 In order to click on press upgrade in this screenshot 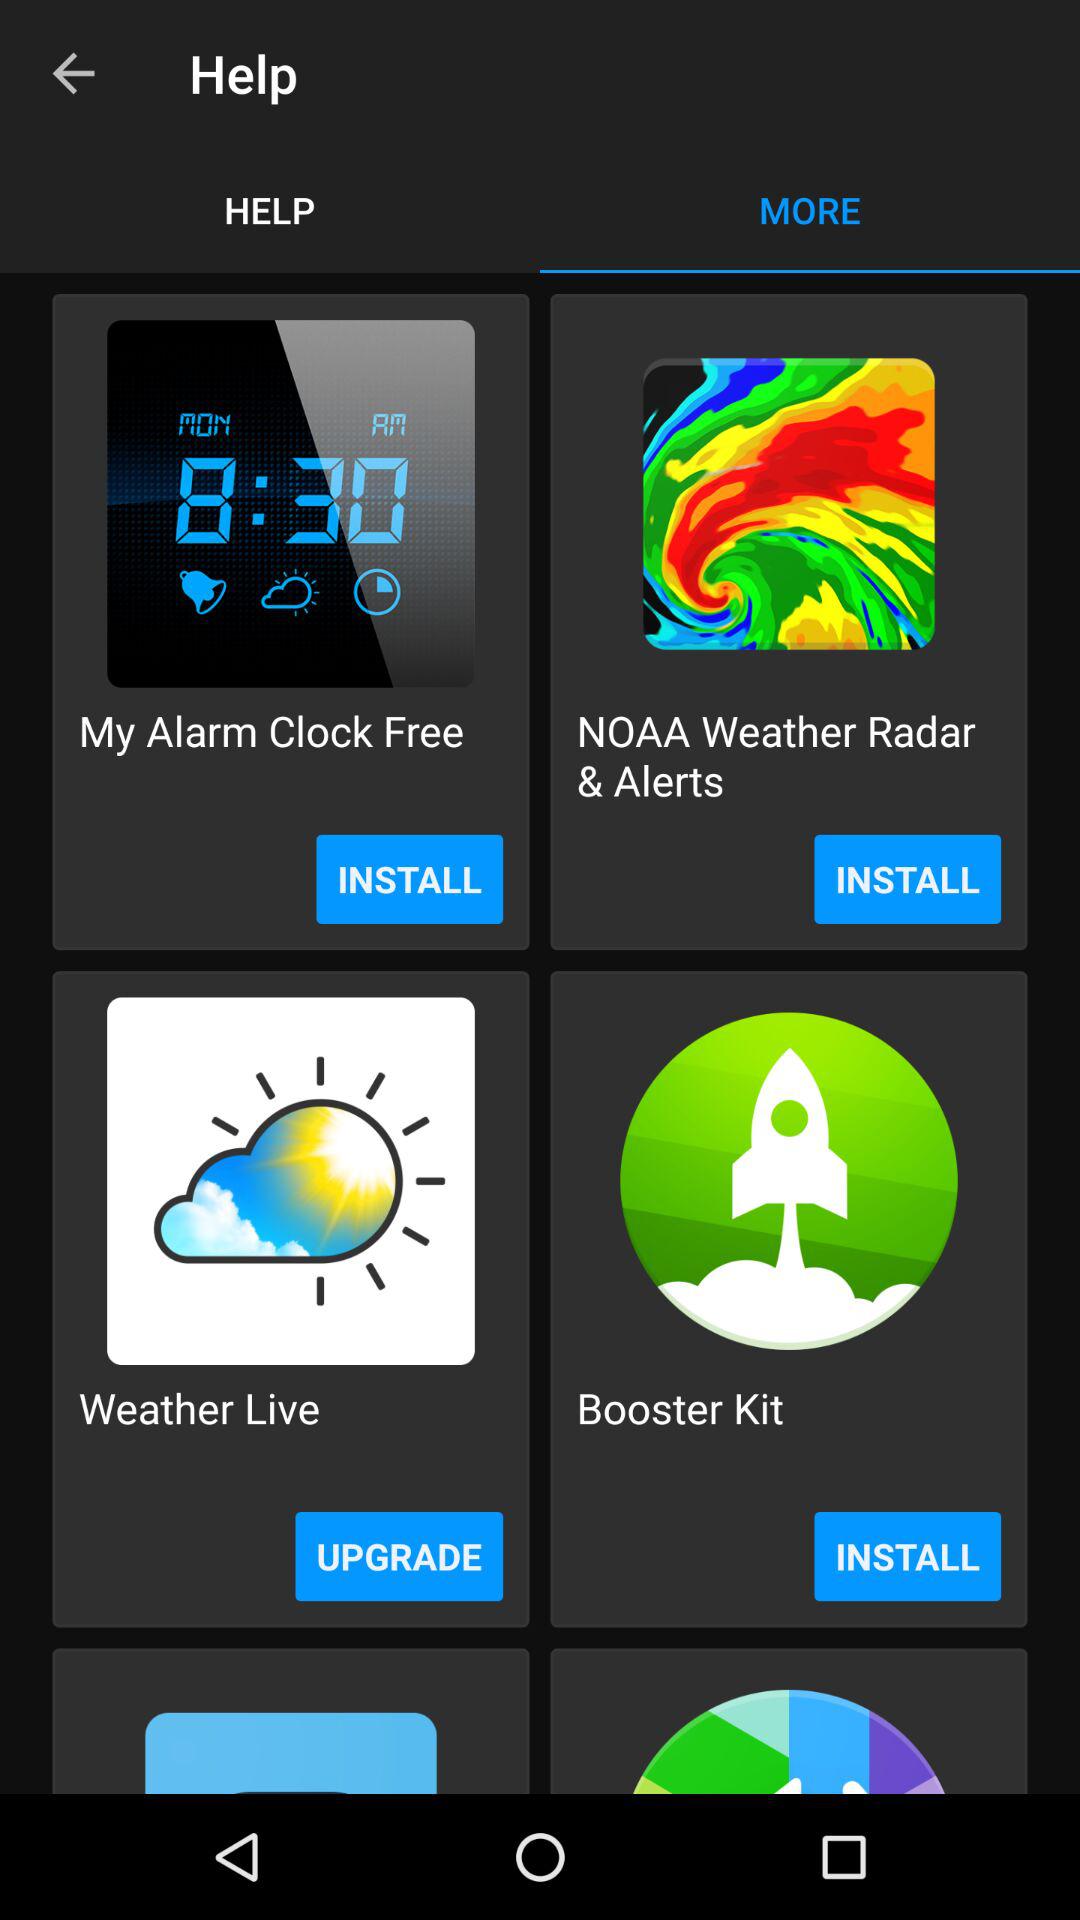, I will do `click(399, 1556)`.